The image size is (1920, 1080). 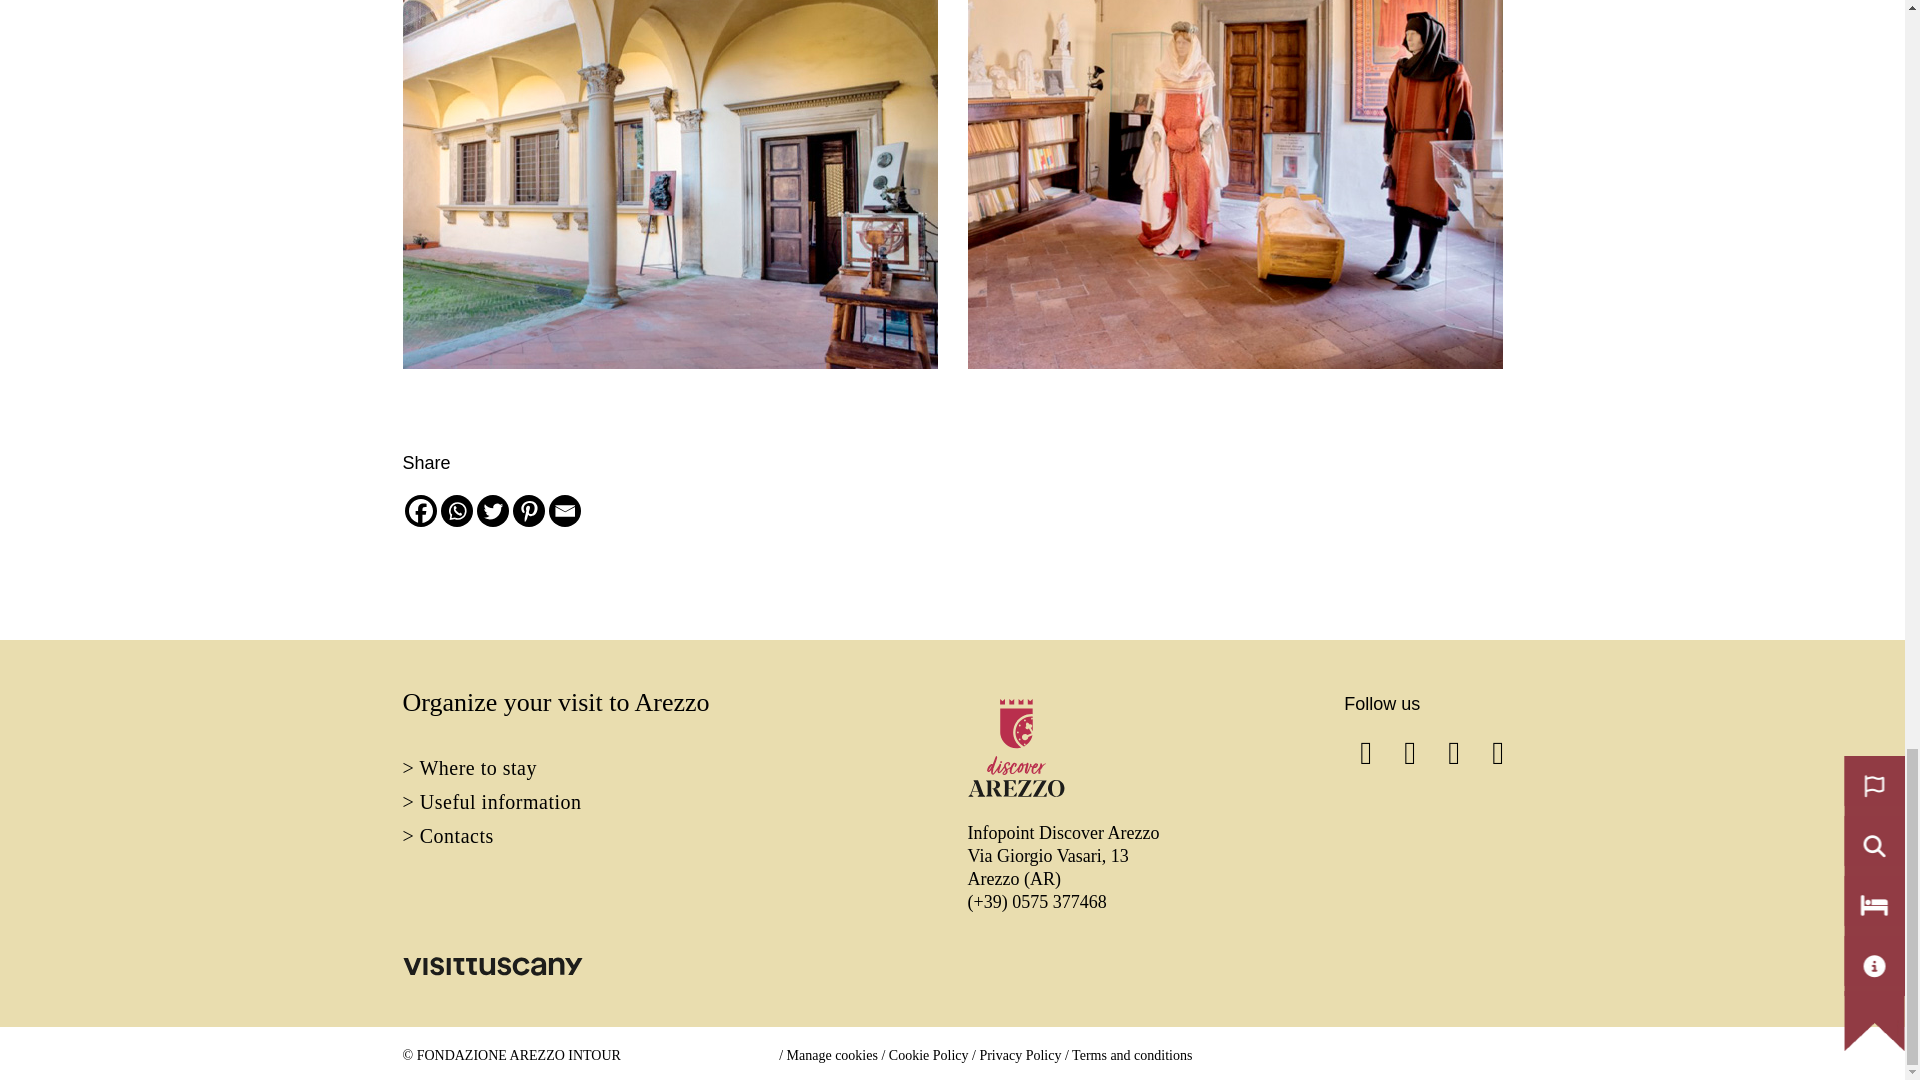 I want to click on Pinterest, so click(x=528, y=510).